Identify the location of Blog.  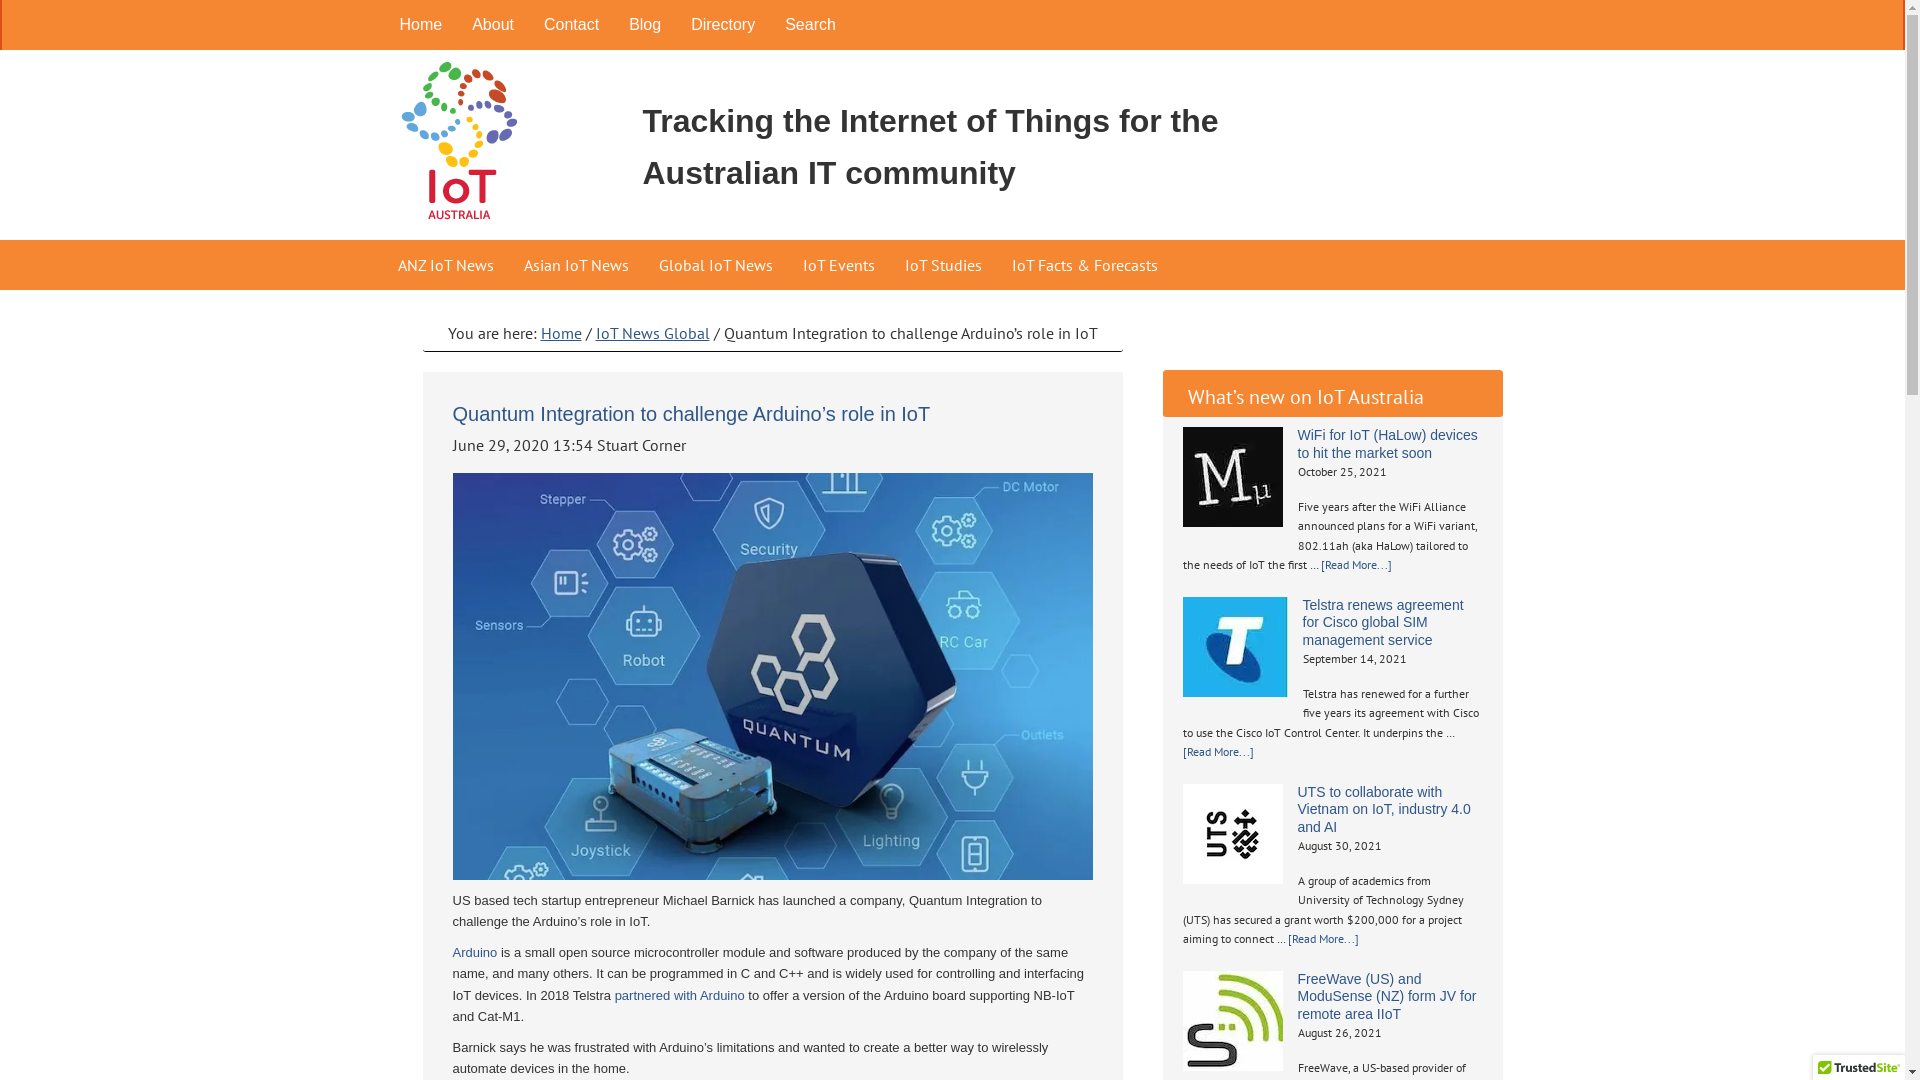
(645, 25).